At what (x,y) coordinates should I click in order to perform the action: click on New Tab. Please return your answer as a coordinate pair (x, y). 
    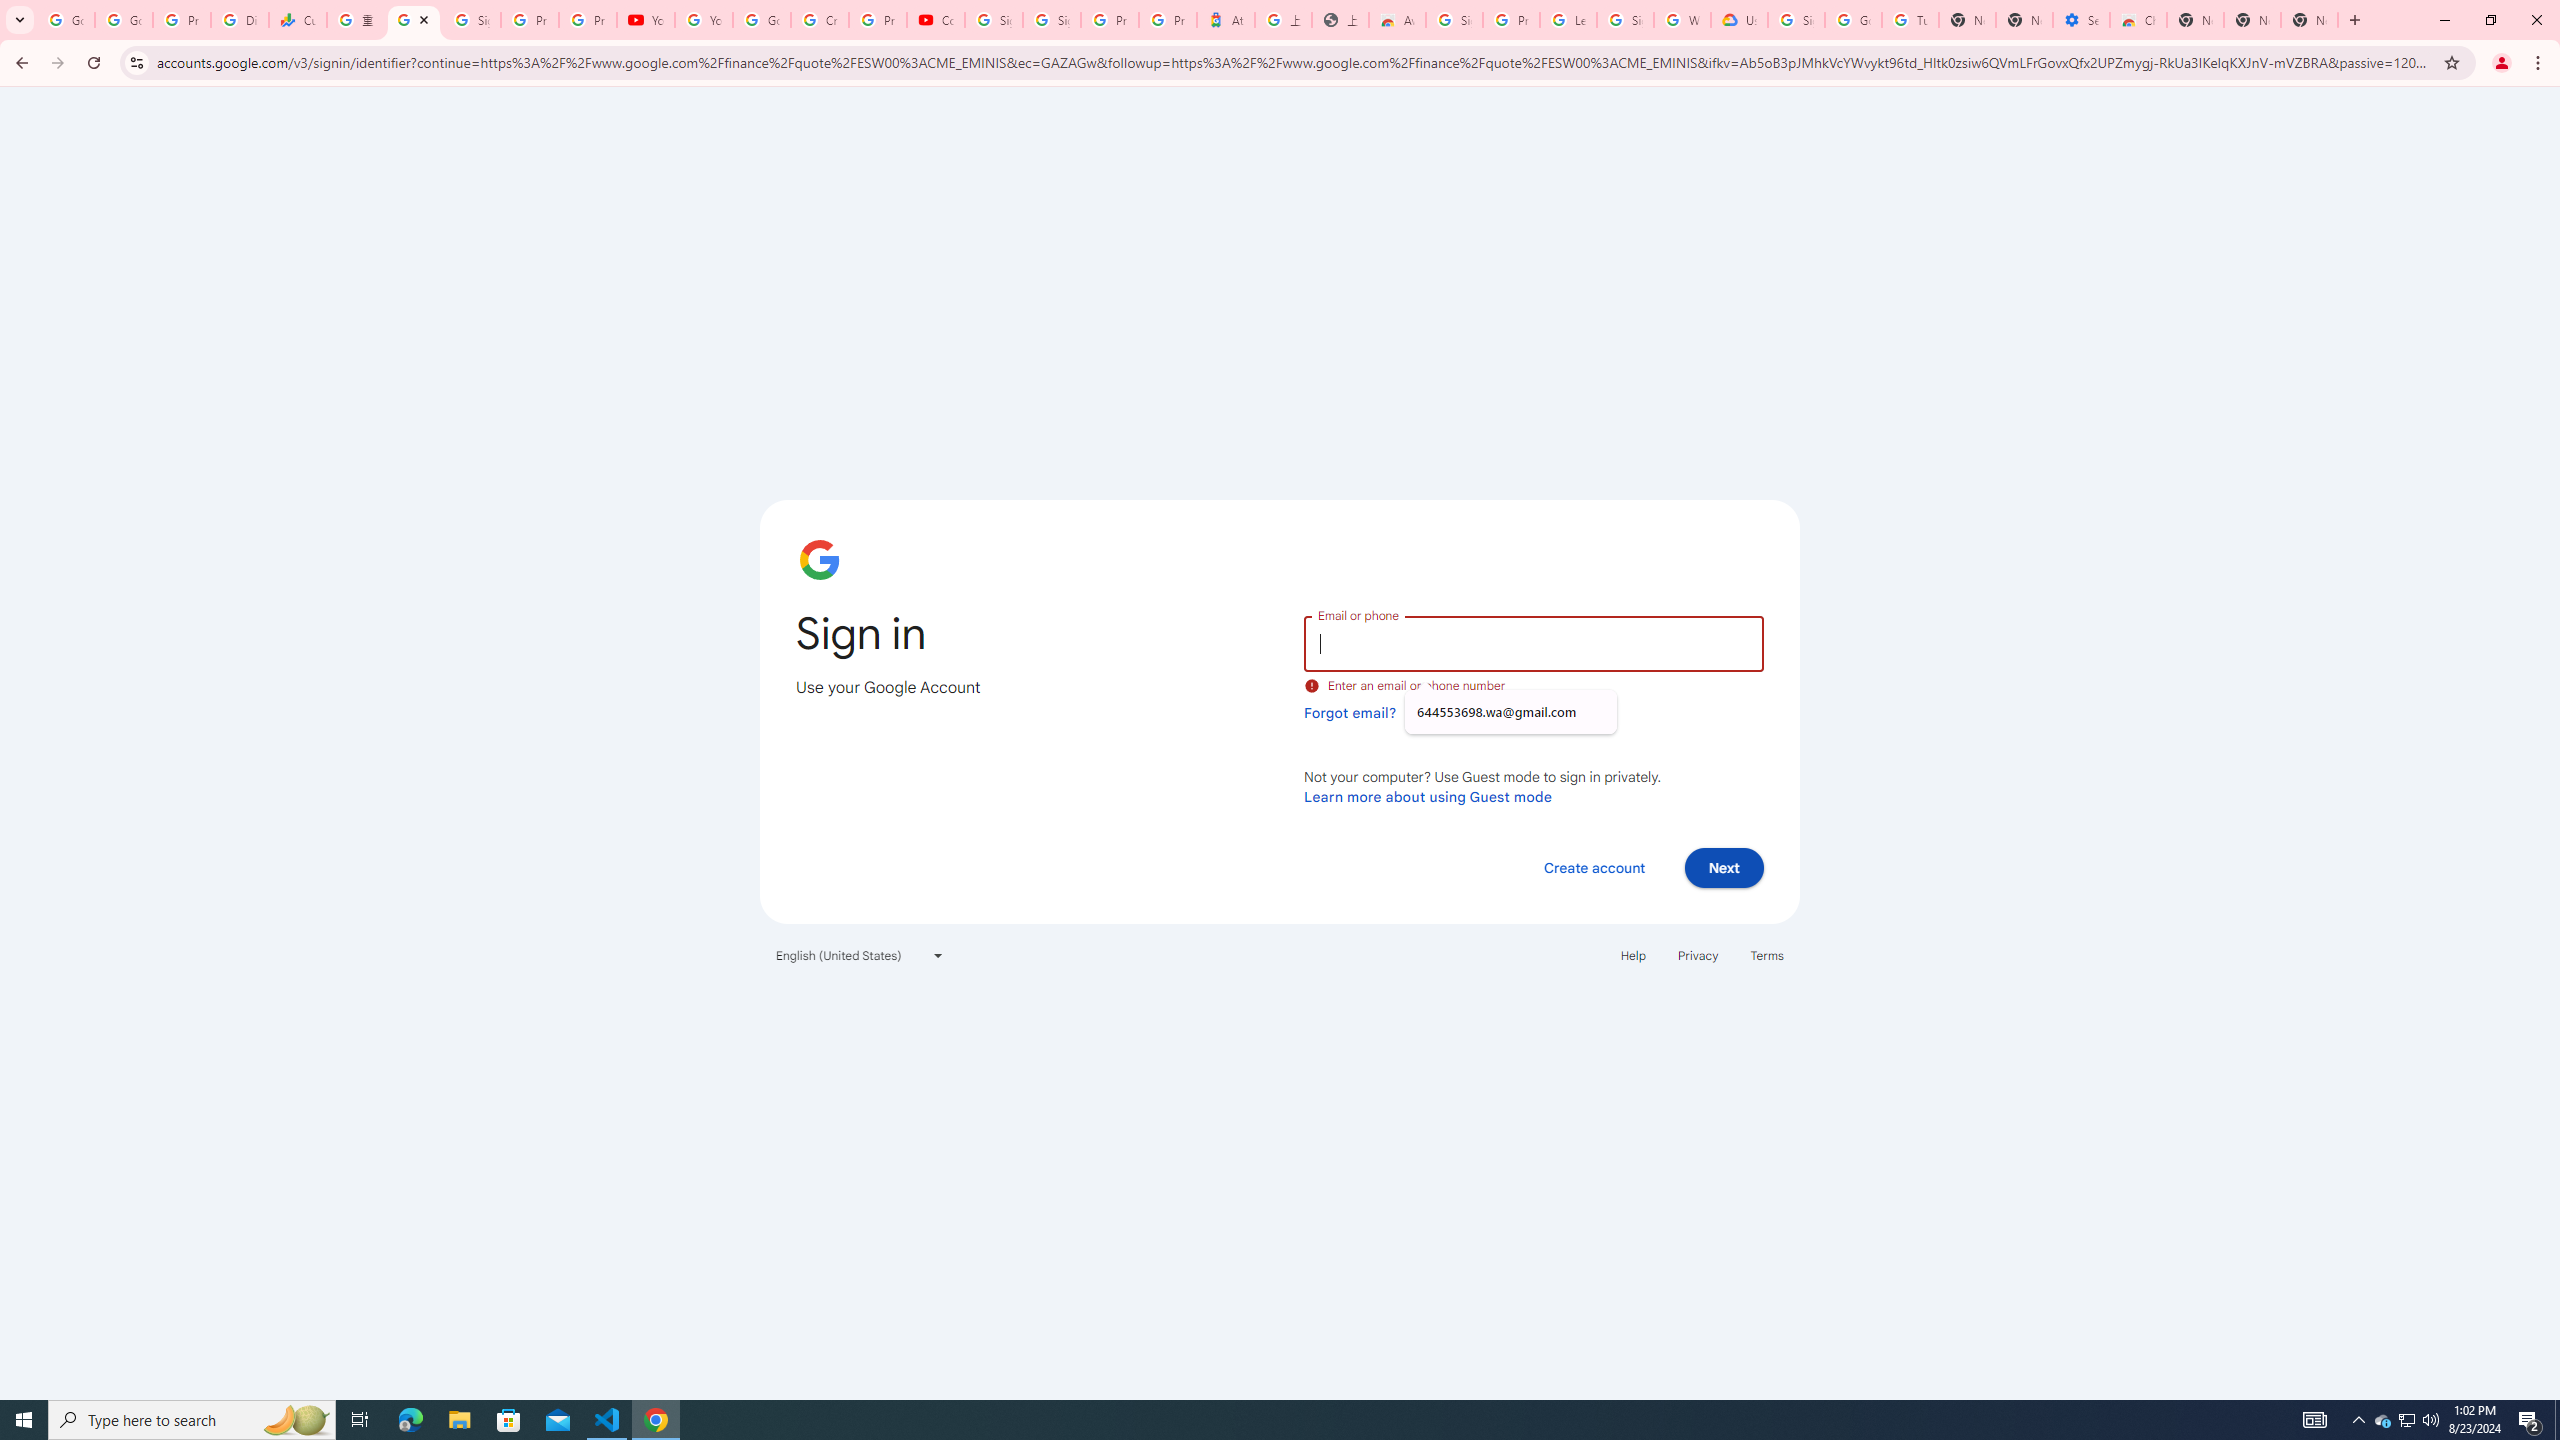
    Looking at the image, I should click on (2195, 20).